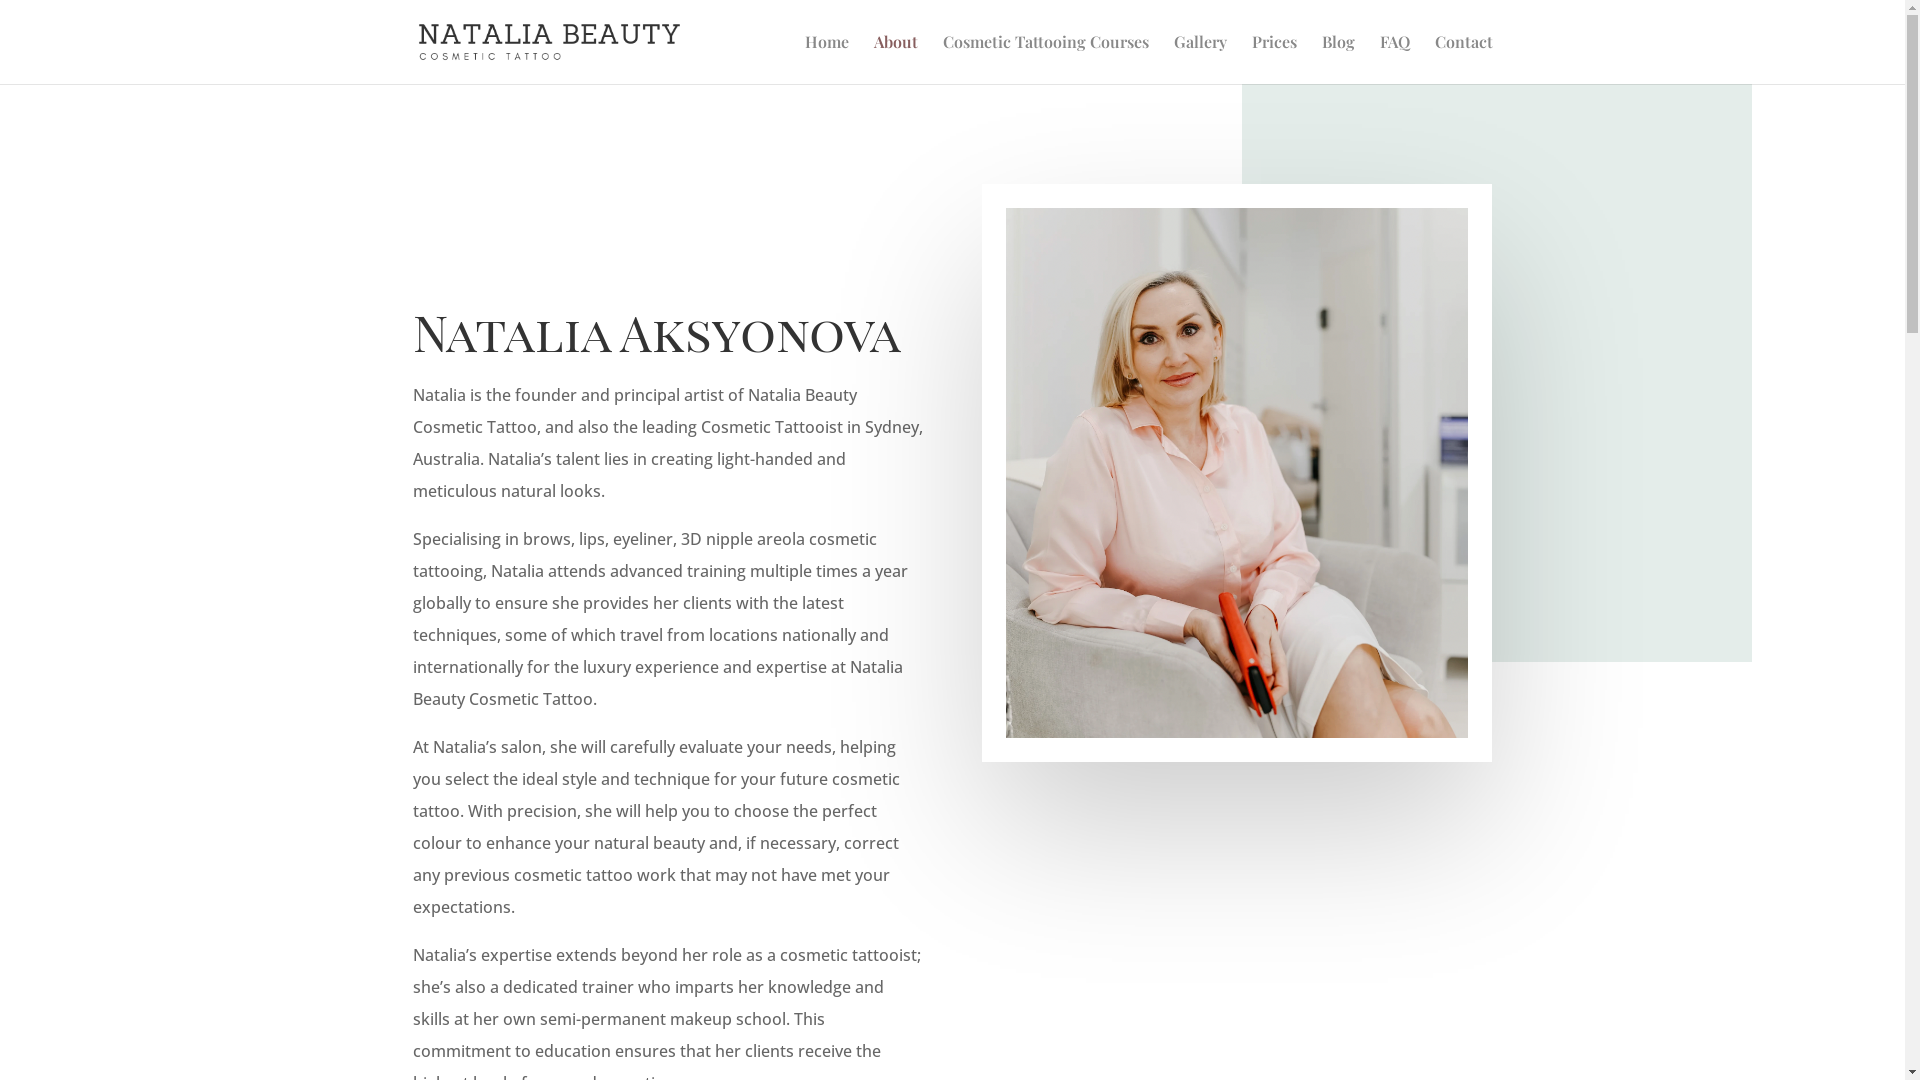  Describe the element at coordinates (1395, 60) in the screenshot. I see `FAQ` at that location.